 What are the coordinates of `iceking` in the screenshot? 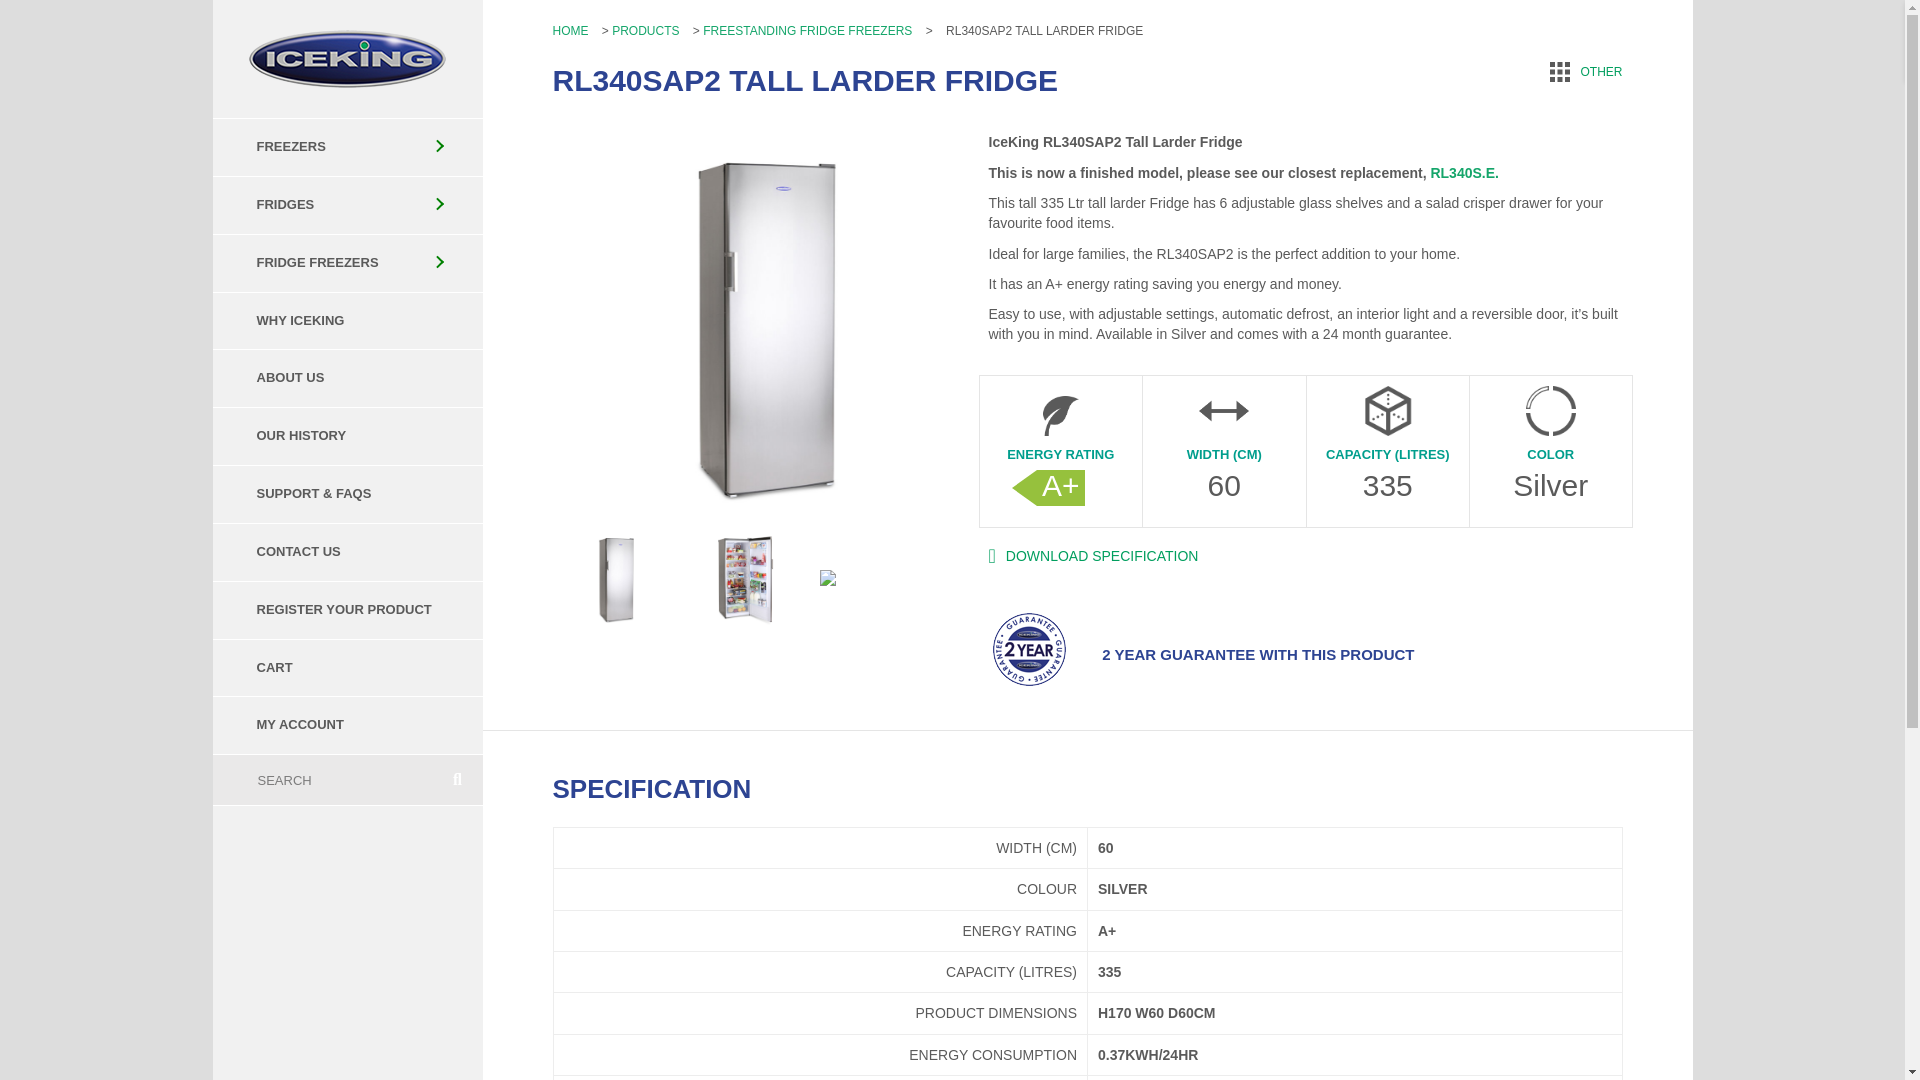 It's located at (347, 58).